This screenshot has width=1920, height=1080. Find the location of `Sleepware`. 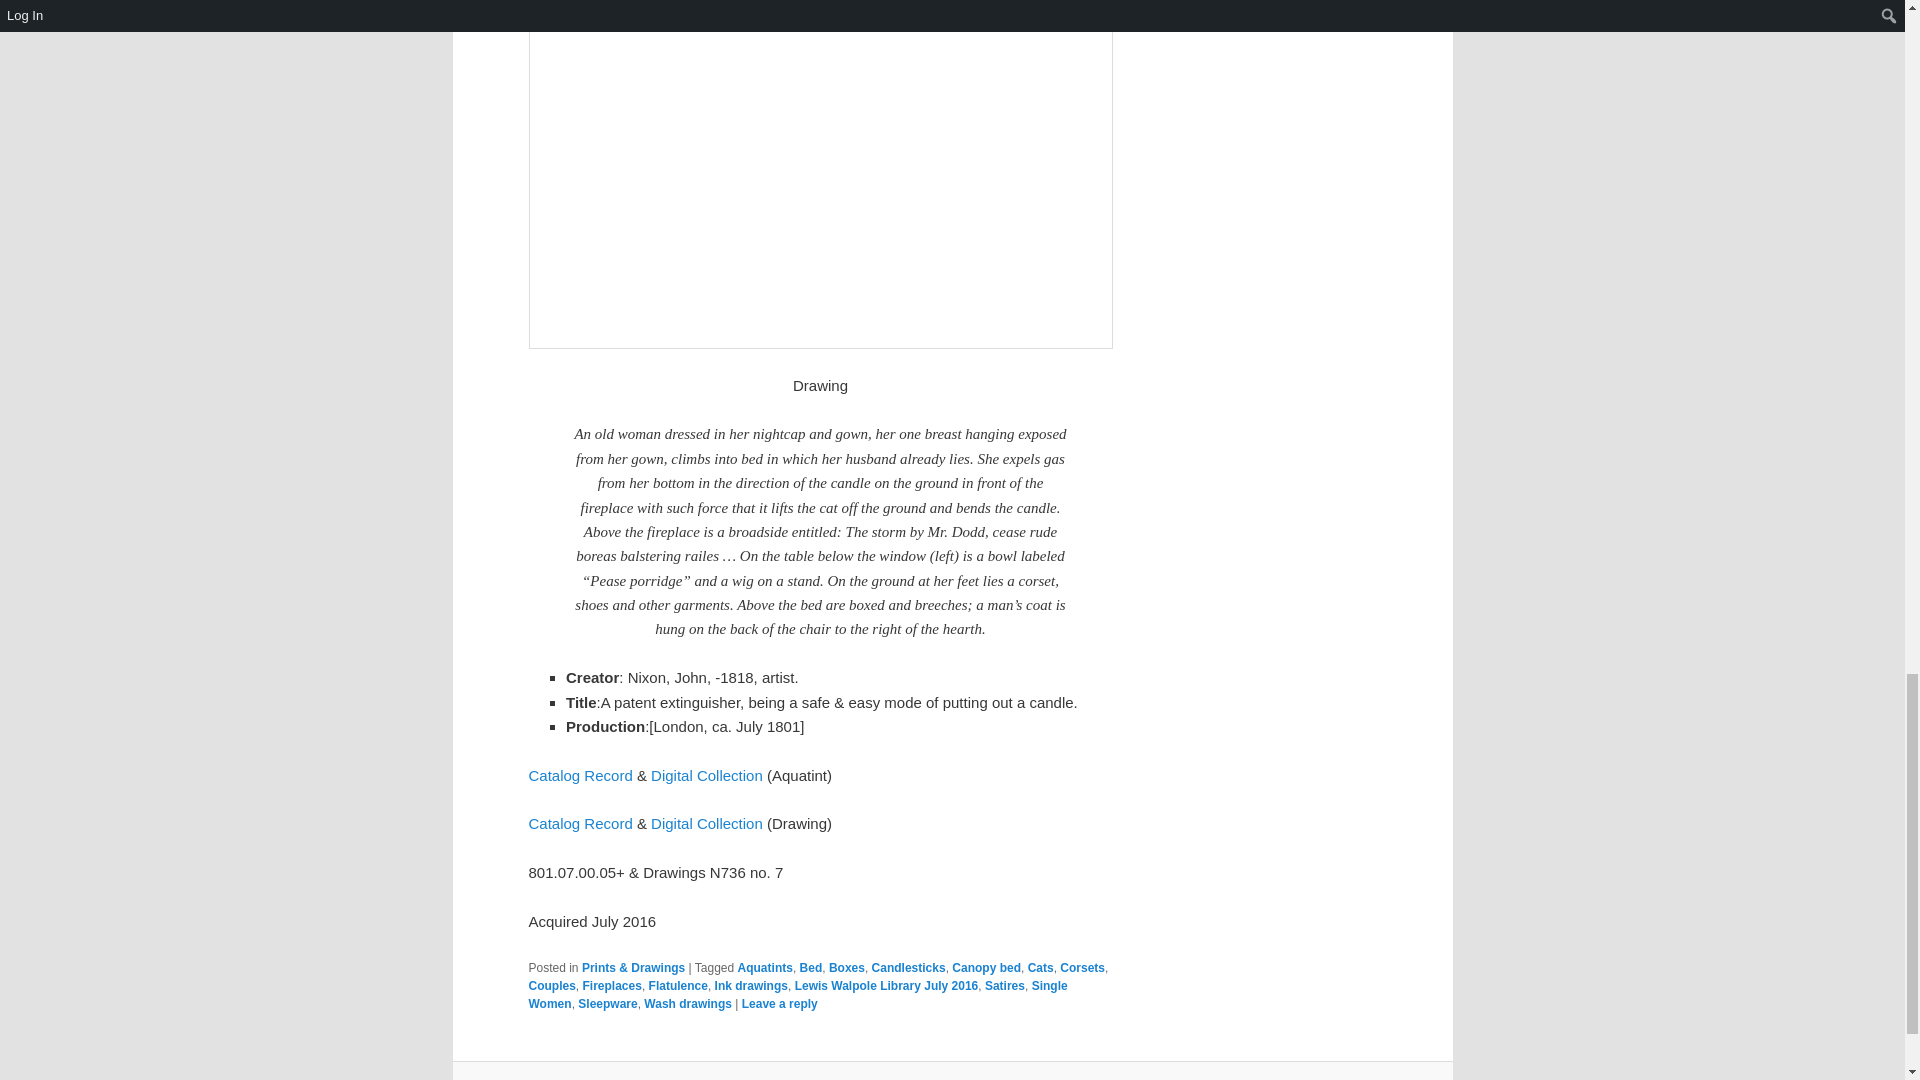

Sleepware is located at coordinates (607, 1003).